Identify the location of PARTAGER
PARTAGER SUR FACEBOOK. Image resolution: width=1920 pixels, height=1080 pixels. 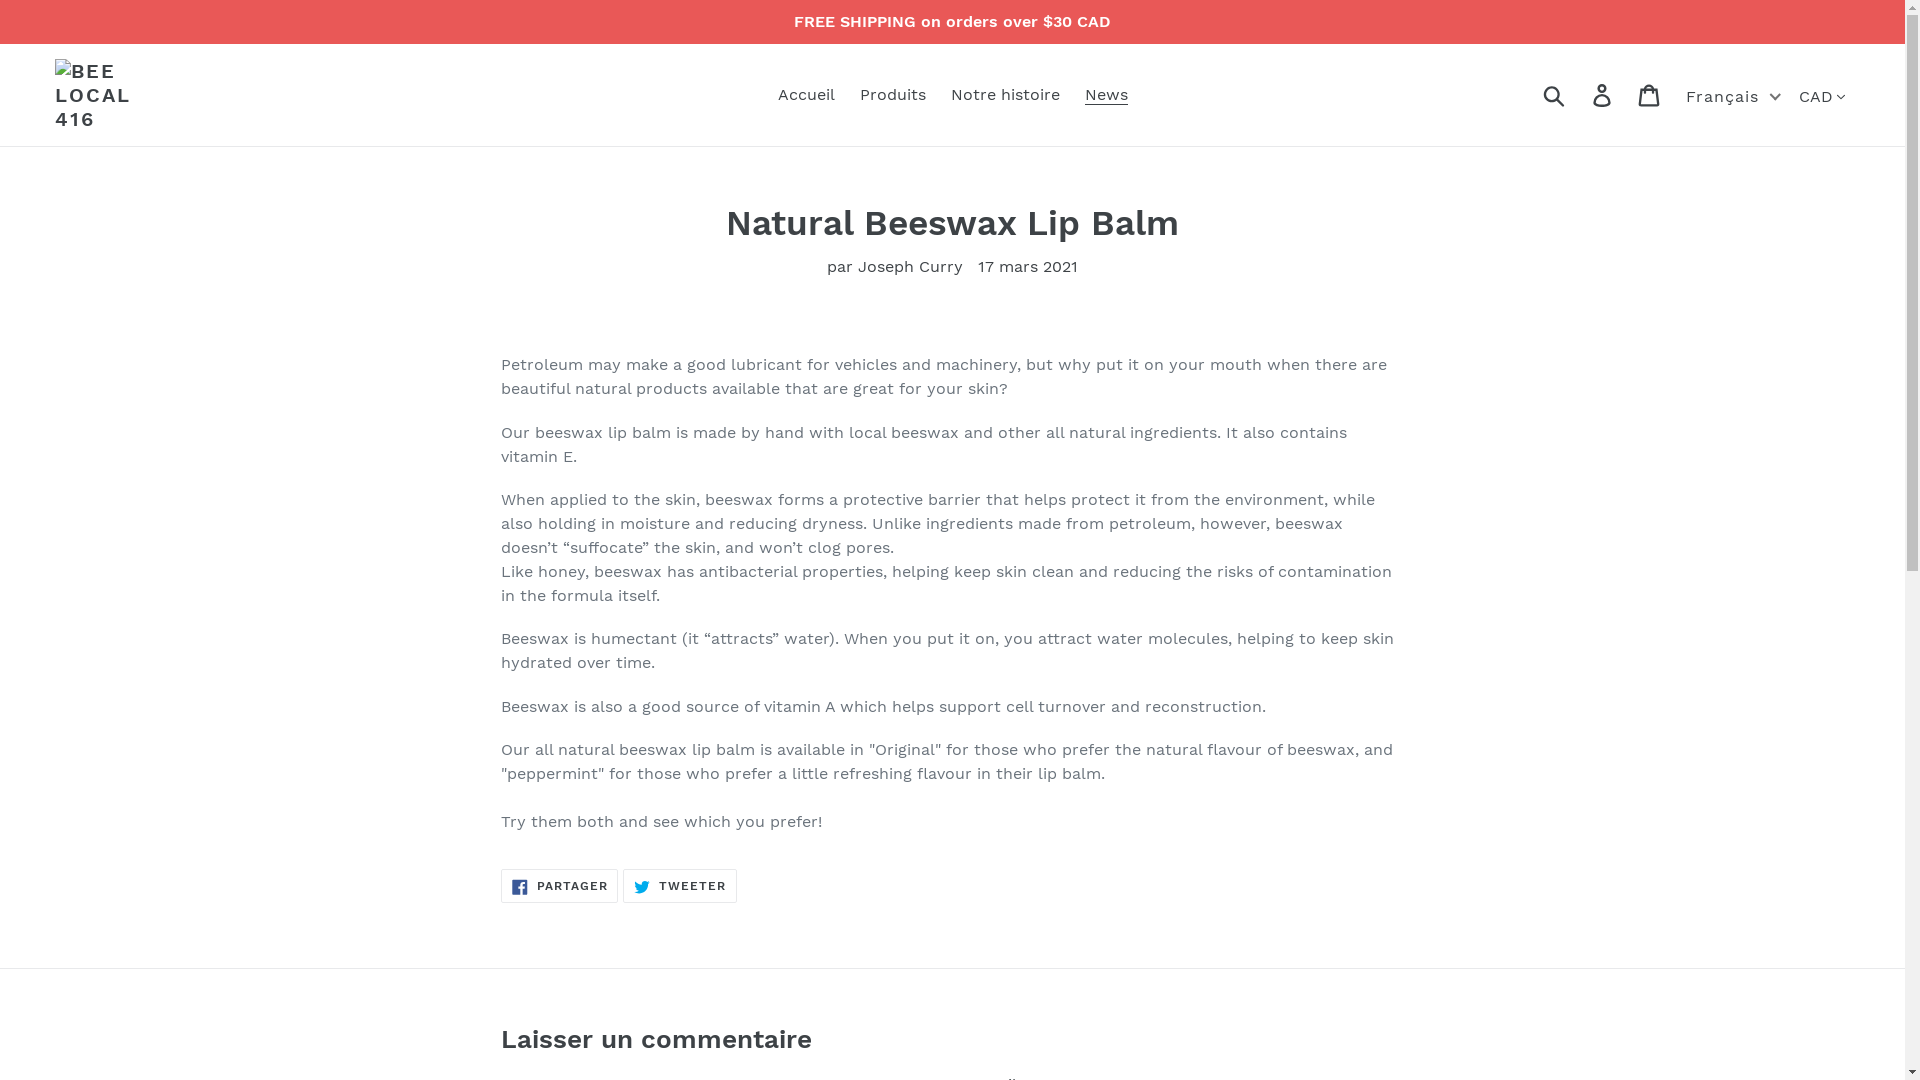
(560, 887).